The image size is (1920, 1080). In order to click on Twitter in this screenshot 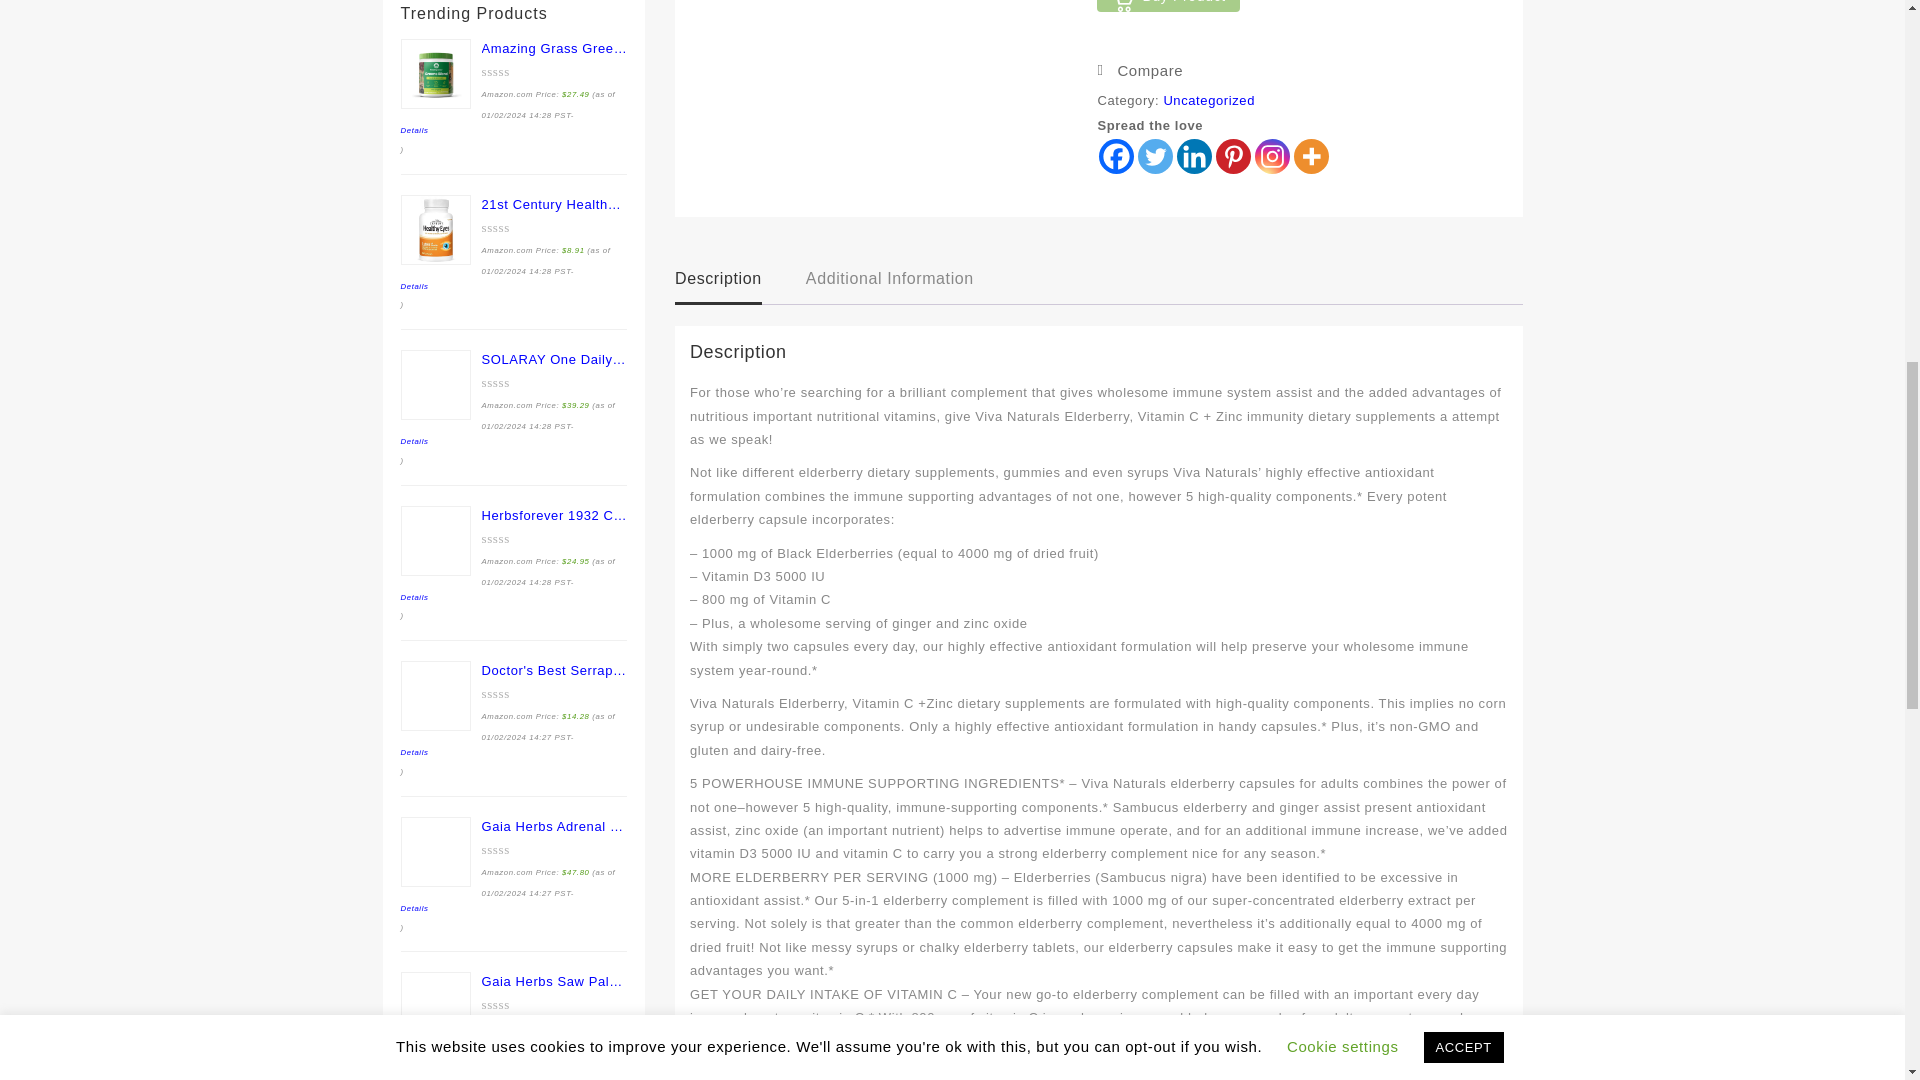, I will do `click(1156, 156)`.